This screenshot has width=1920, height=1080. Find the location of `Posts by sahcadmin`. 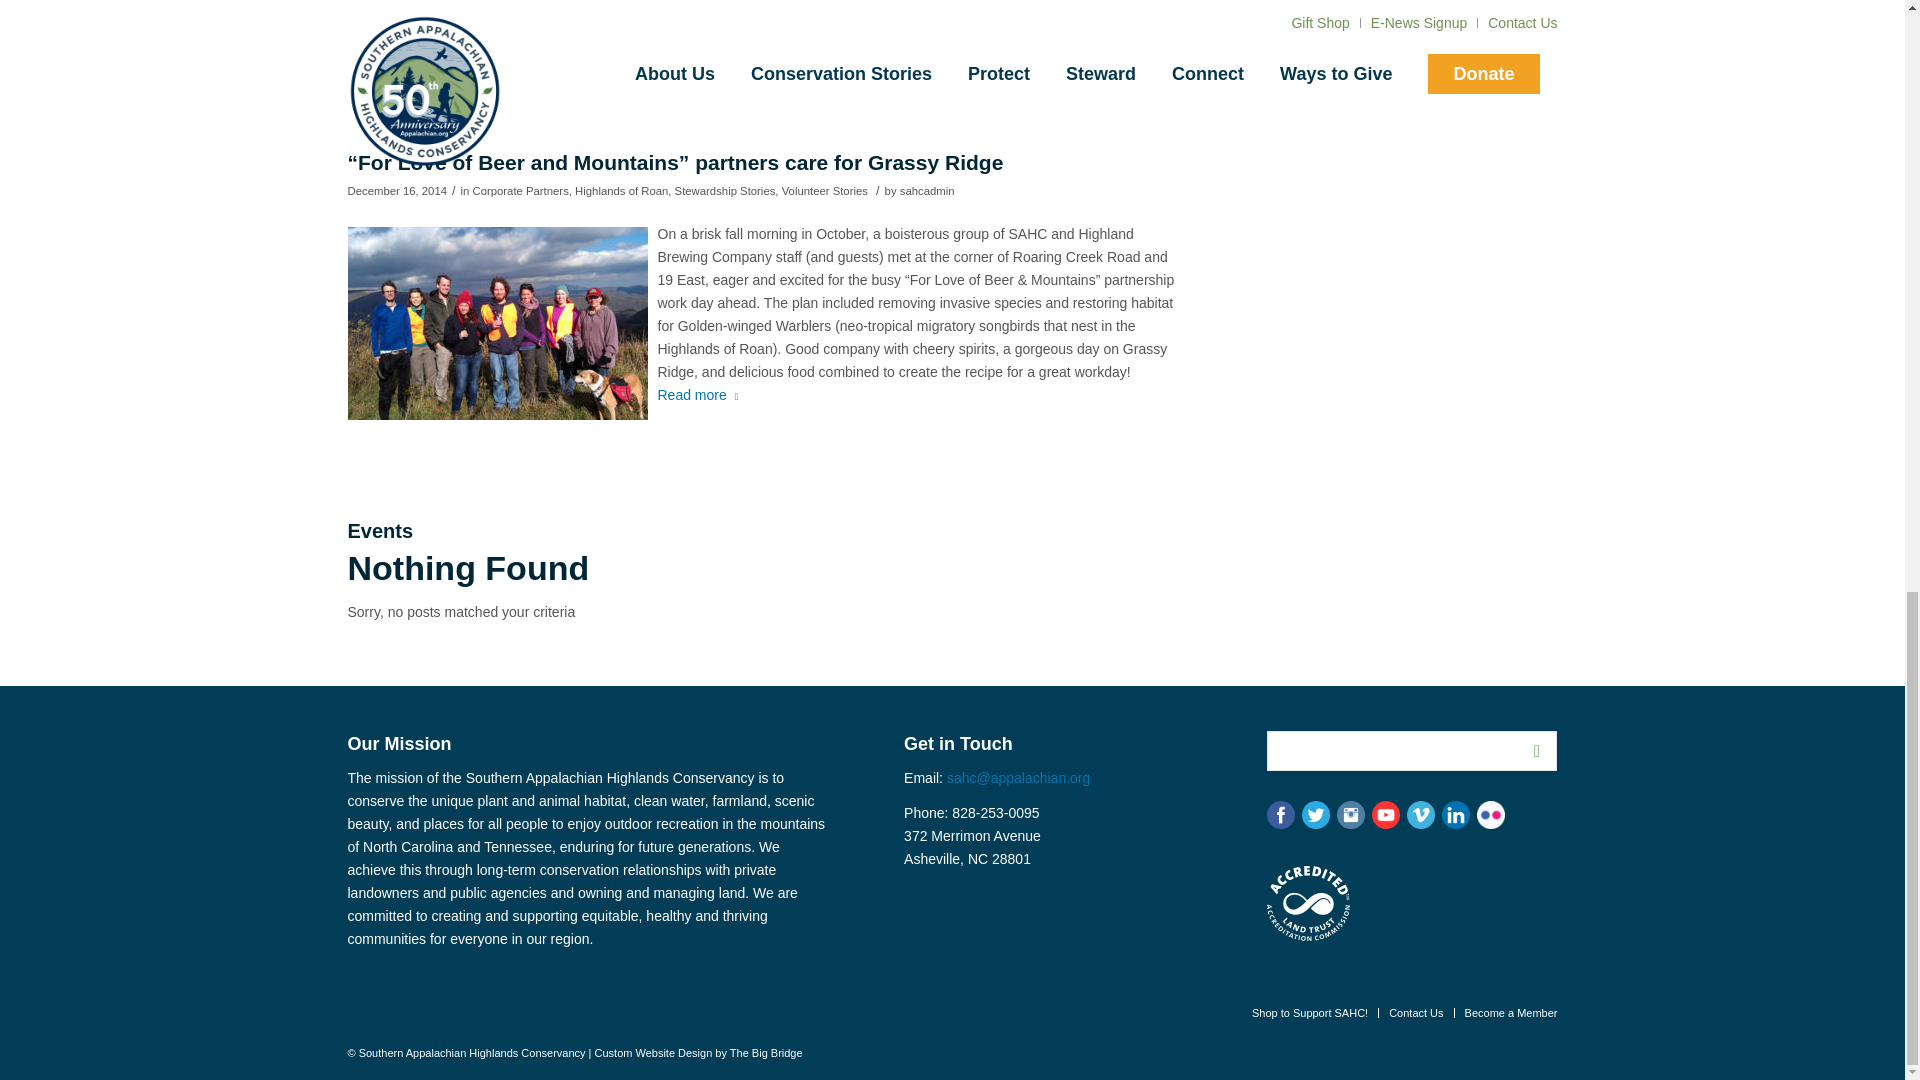

Posts by sahcadmin is located at coordinates (927, 190).